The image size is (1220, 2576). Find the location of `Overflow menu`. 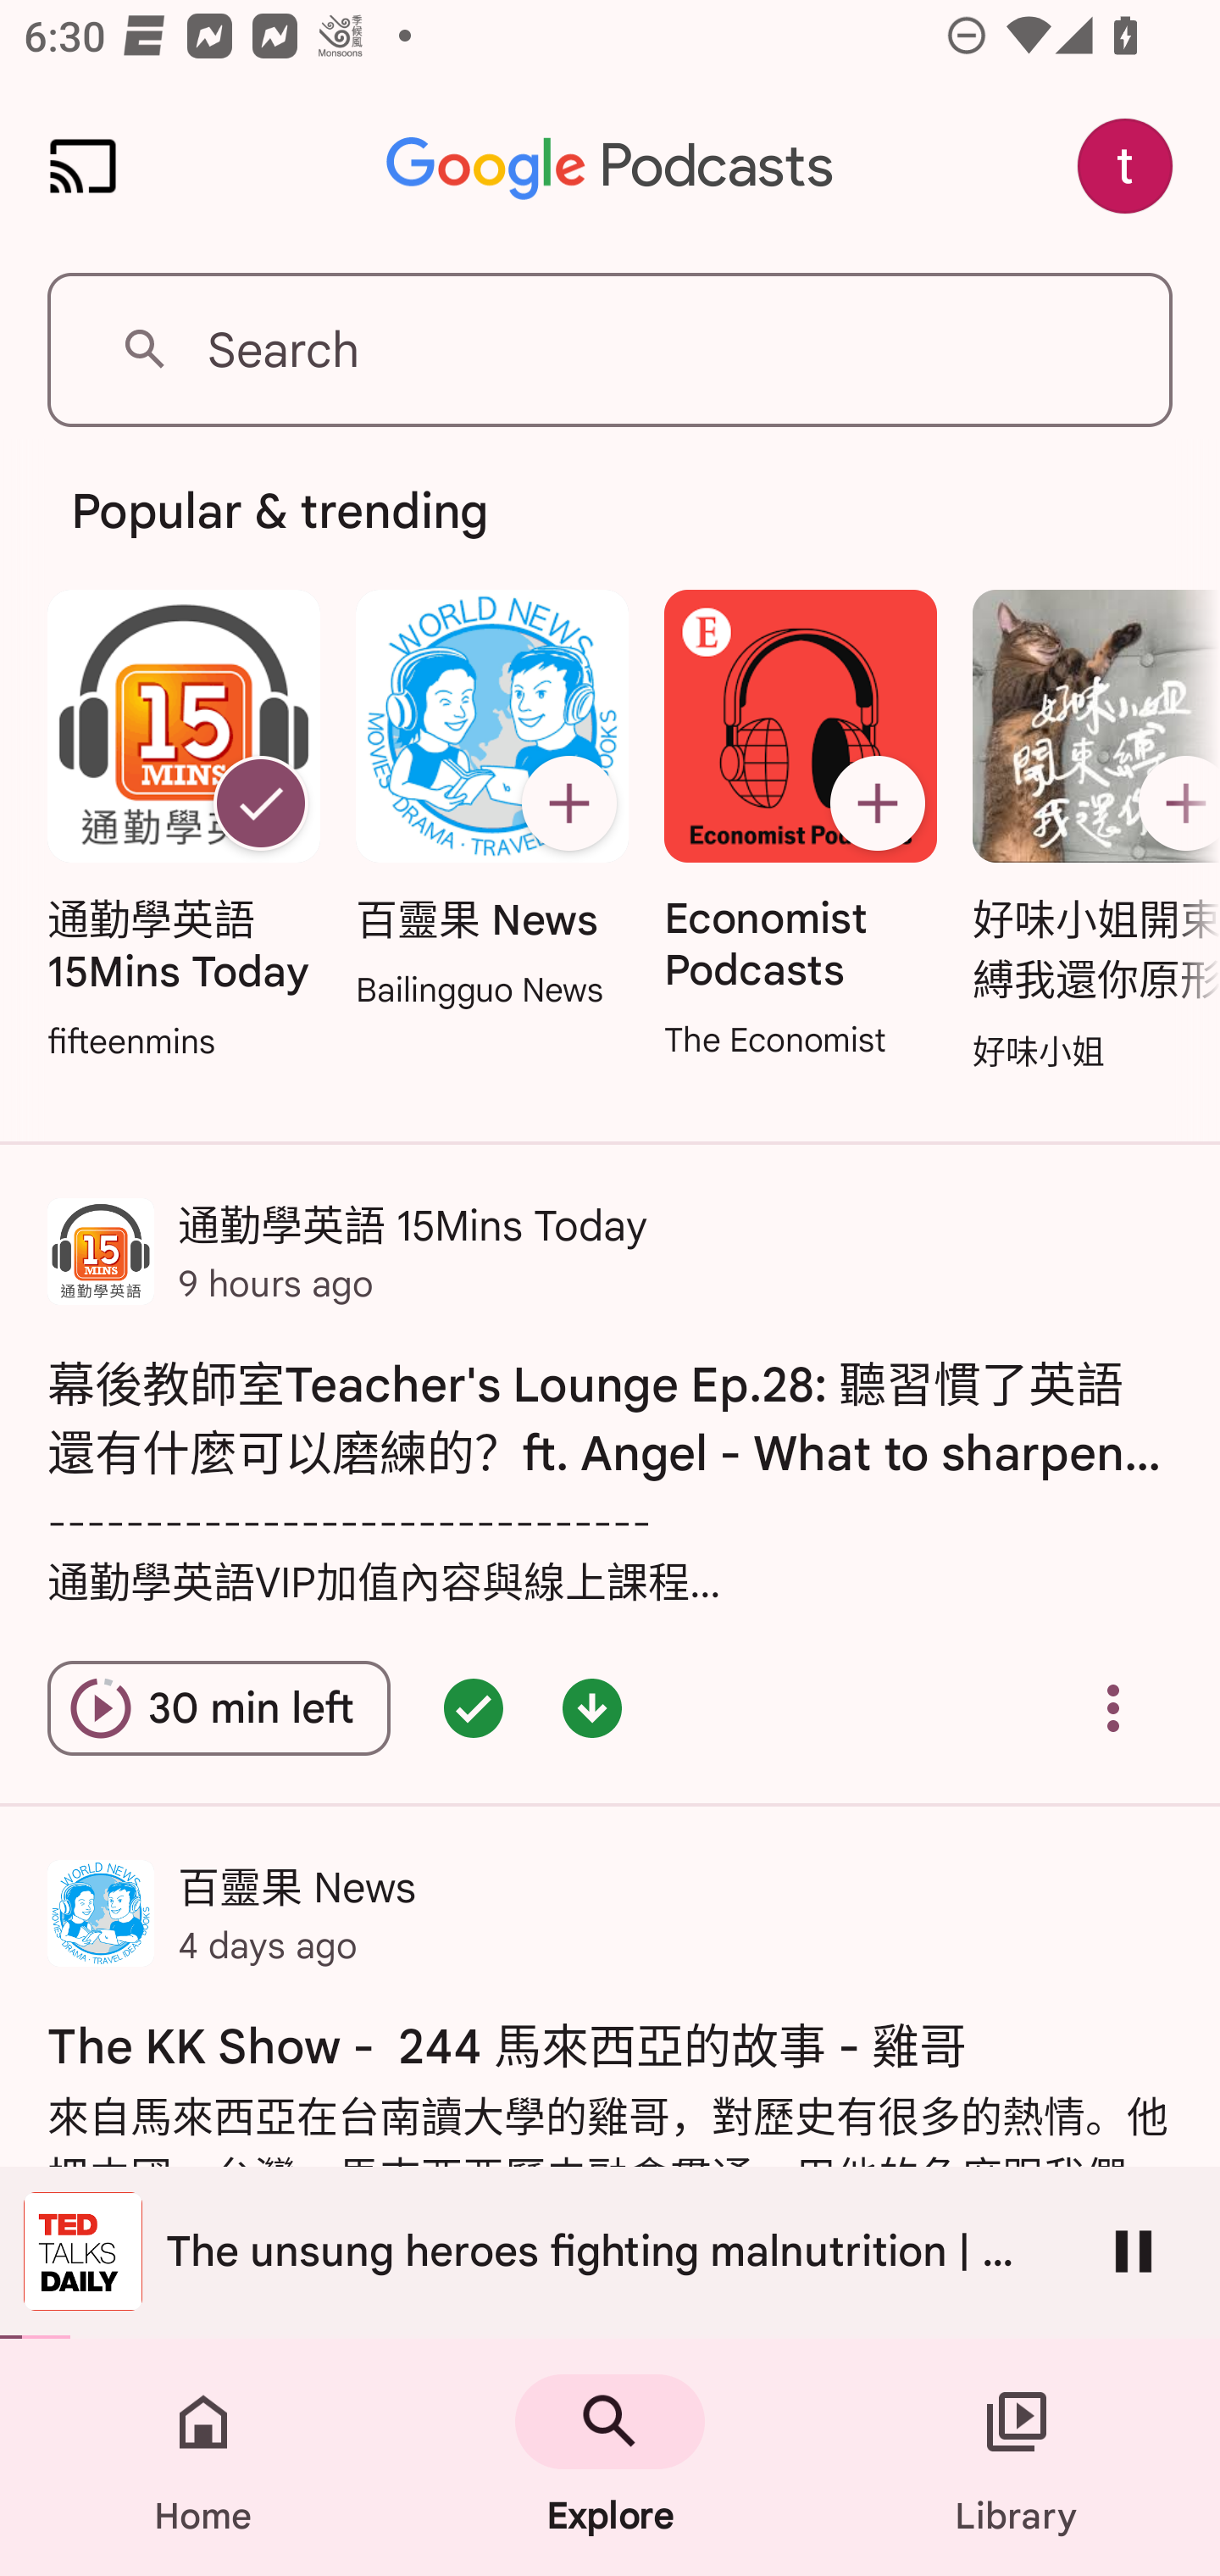

Overflow menu is located at coordinates (1113, 1708).